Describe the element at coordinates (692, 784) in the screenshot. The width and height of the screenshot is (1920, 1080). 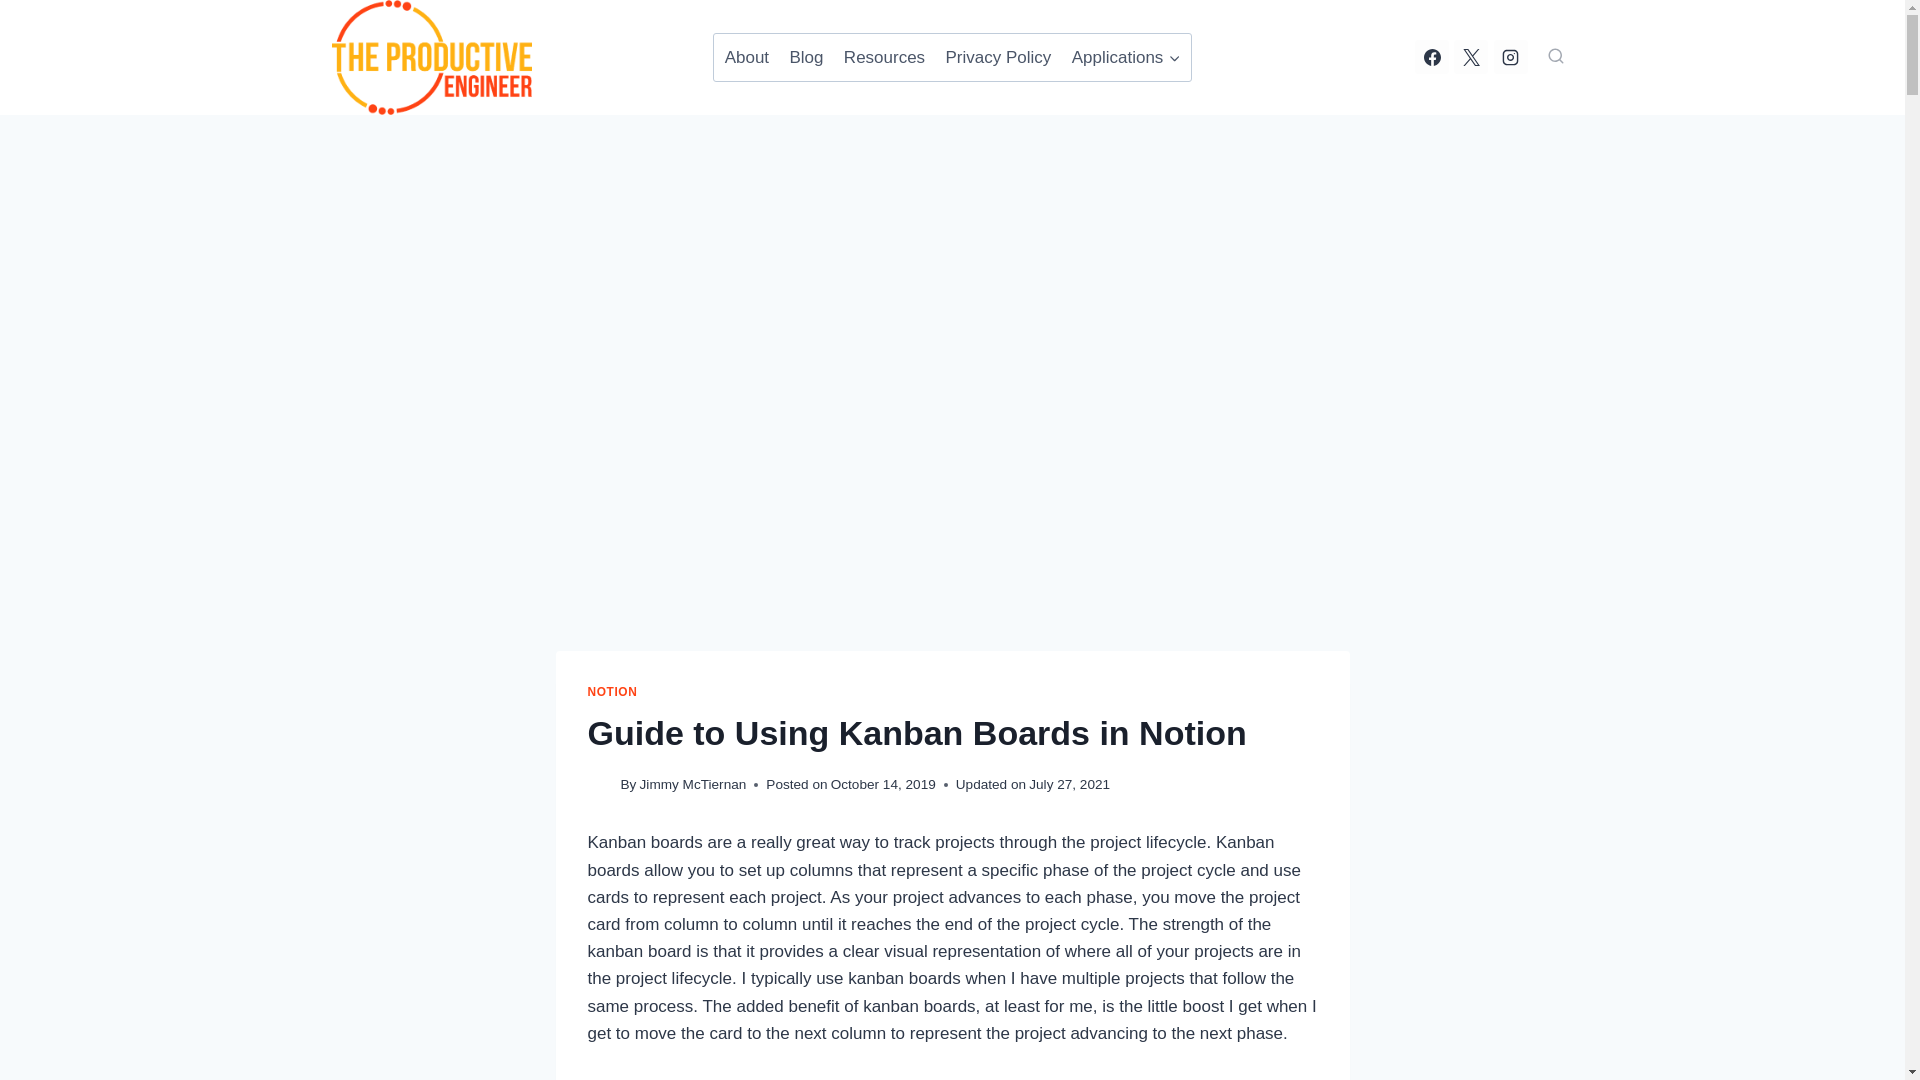
I see `Jimmy McTiernan` at that location.